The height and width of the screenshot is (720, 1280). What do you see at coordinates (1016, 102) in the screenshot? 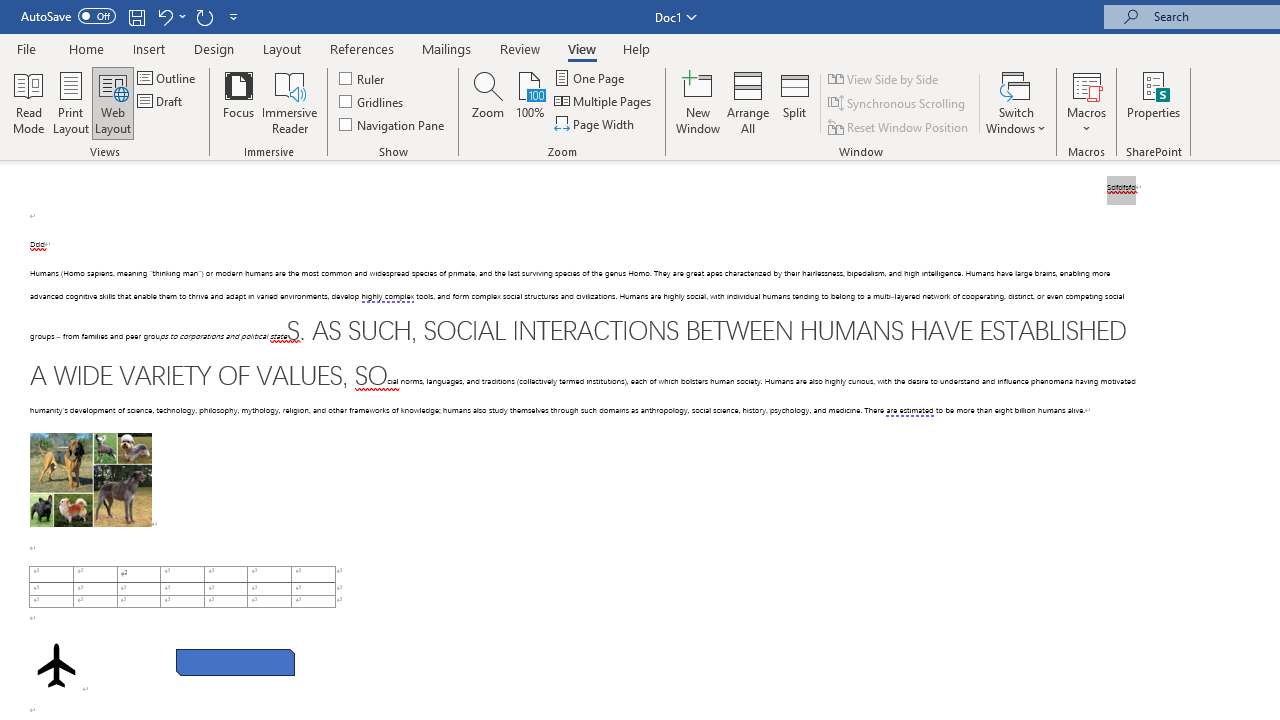
I see `Switch Windows` at bounding box center [1016, 102].